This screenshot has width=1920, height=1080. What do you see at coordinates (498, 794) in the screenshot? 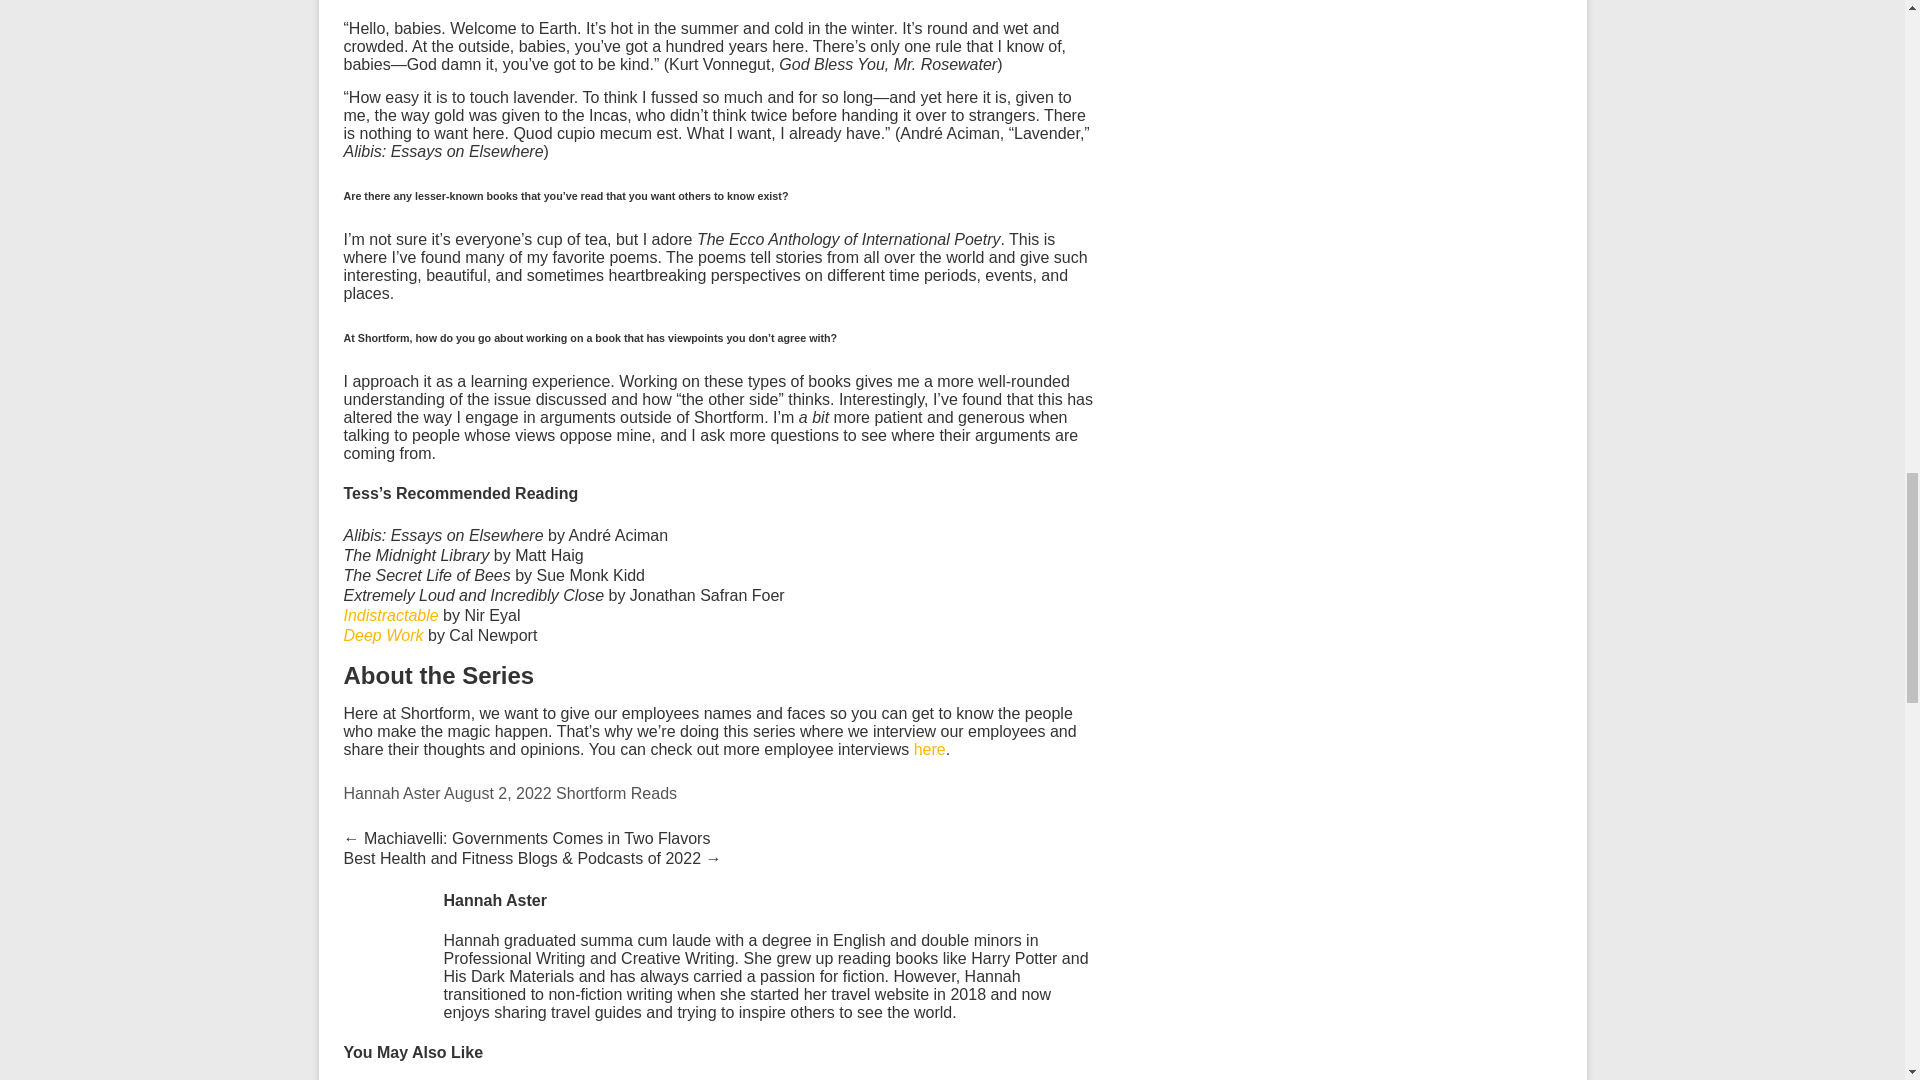
I see `9:00 am` at bounding box center [498, 794].